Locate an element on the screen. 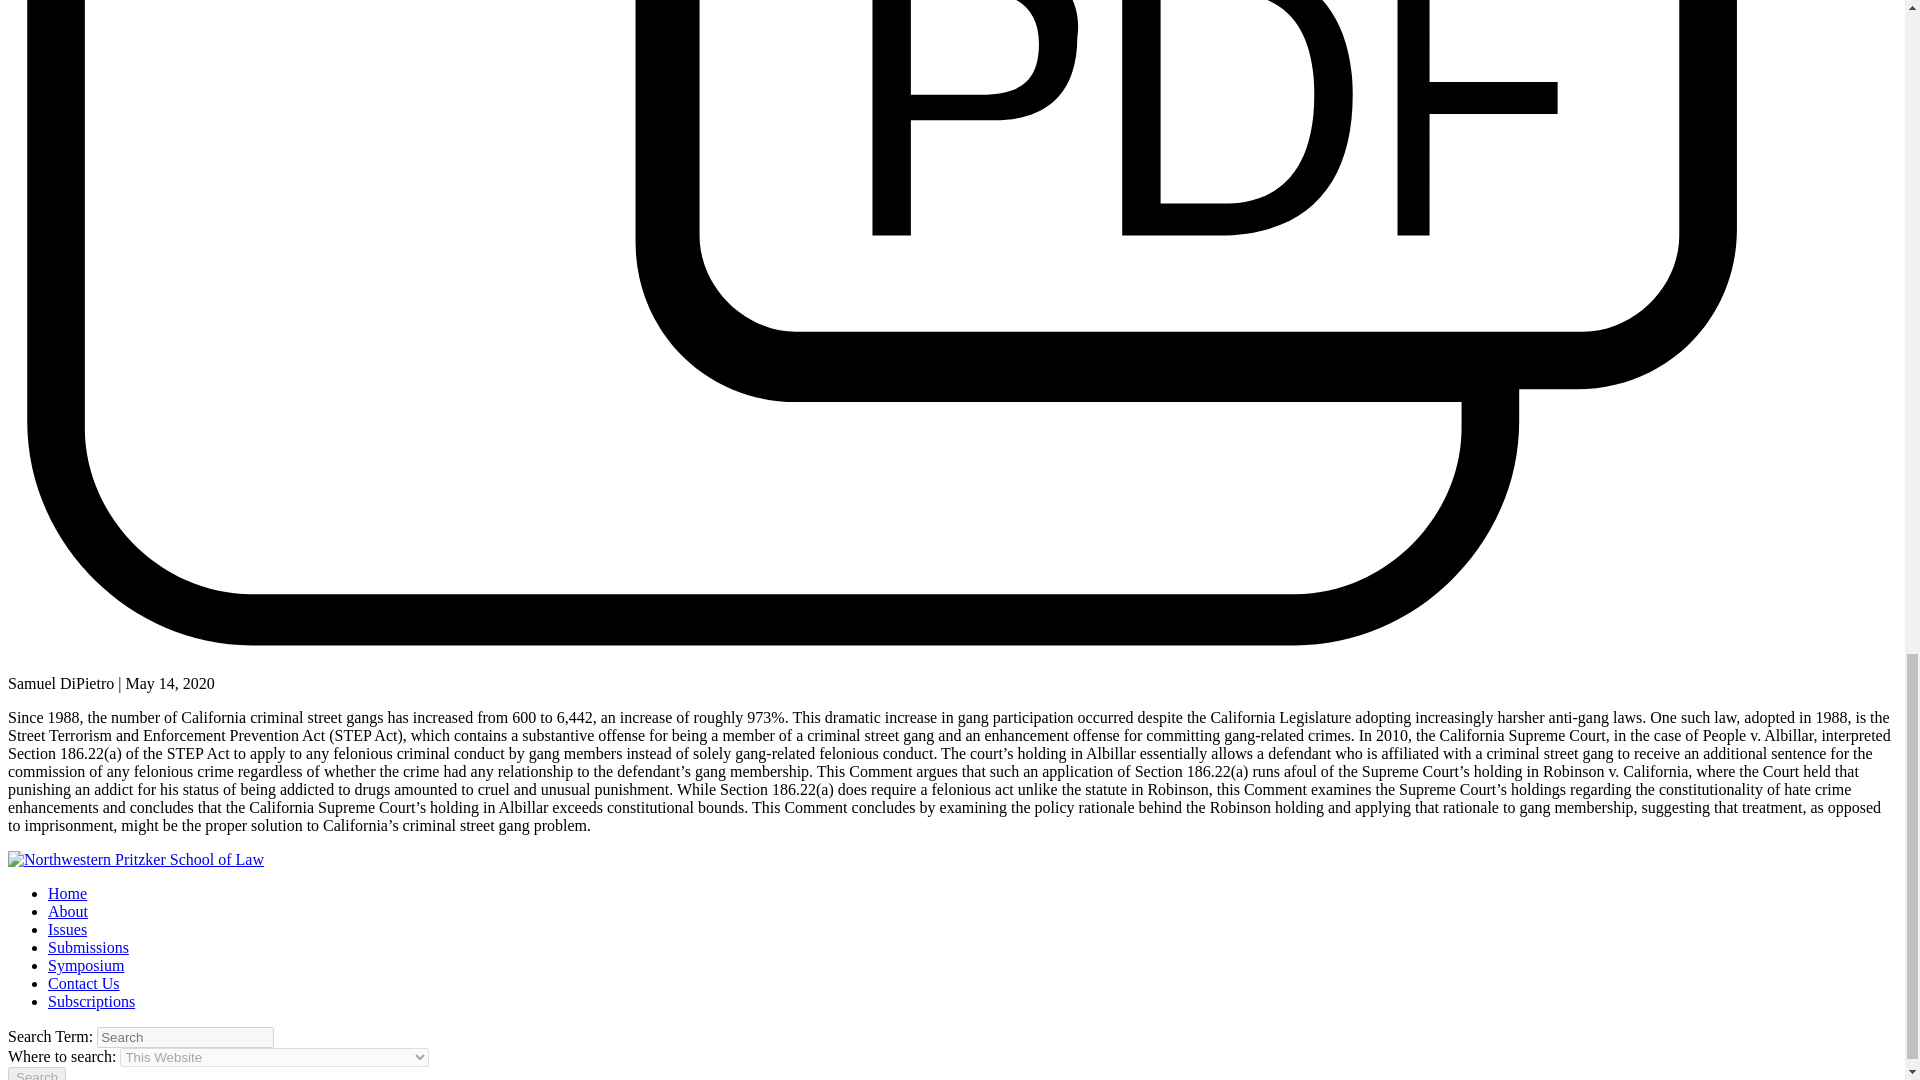 The image size is (1920, 1080). Subscriptions is located at coordinates (91, 1000).